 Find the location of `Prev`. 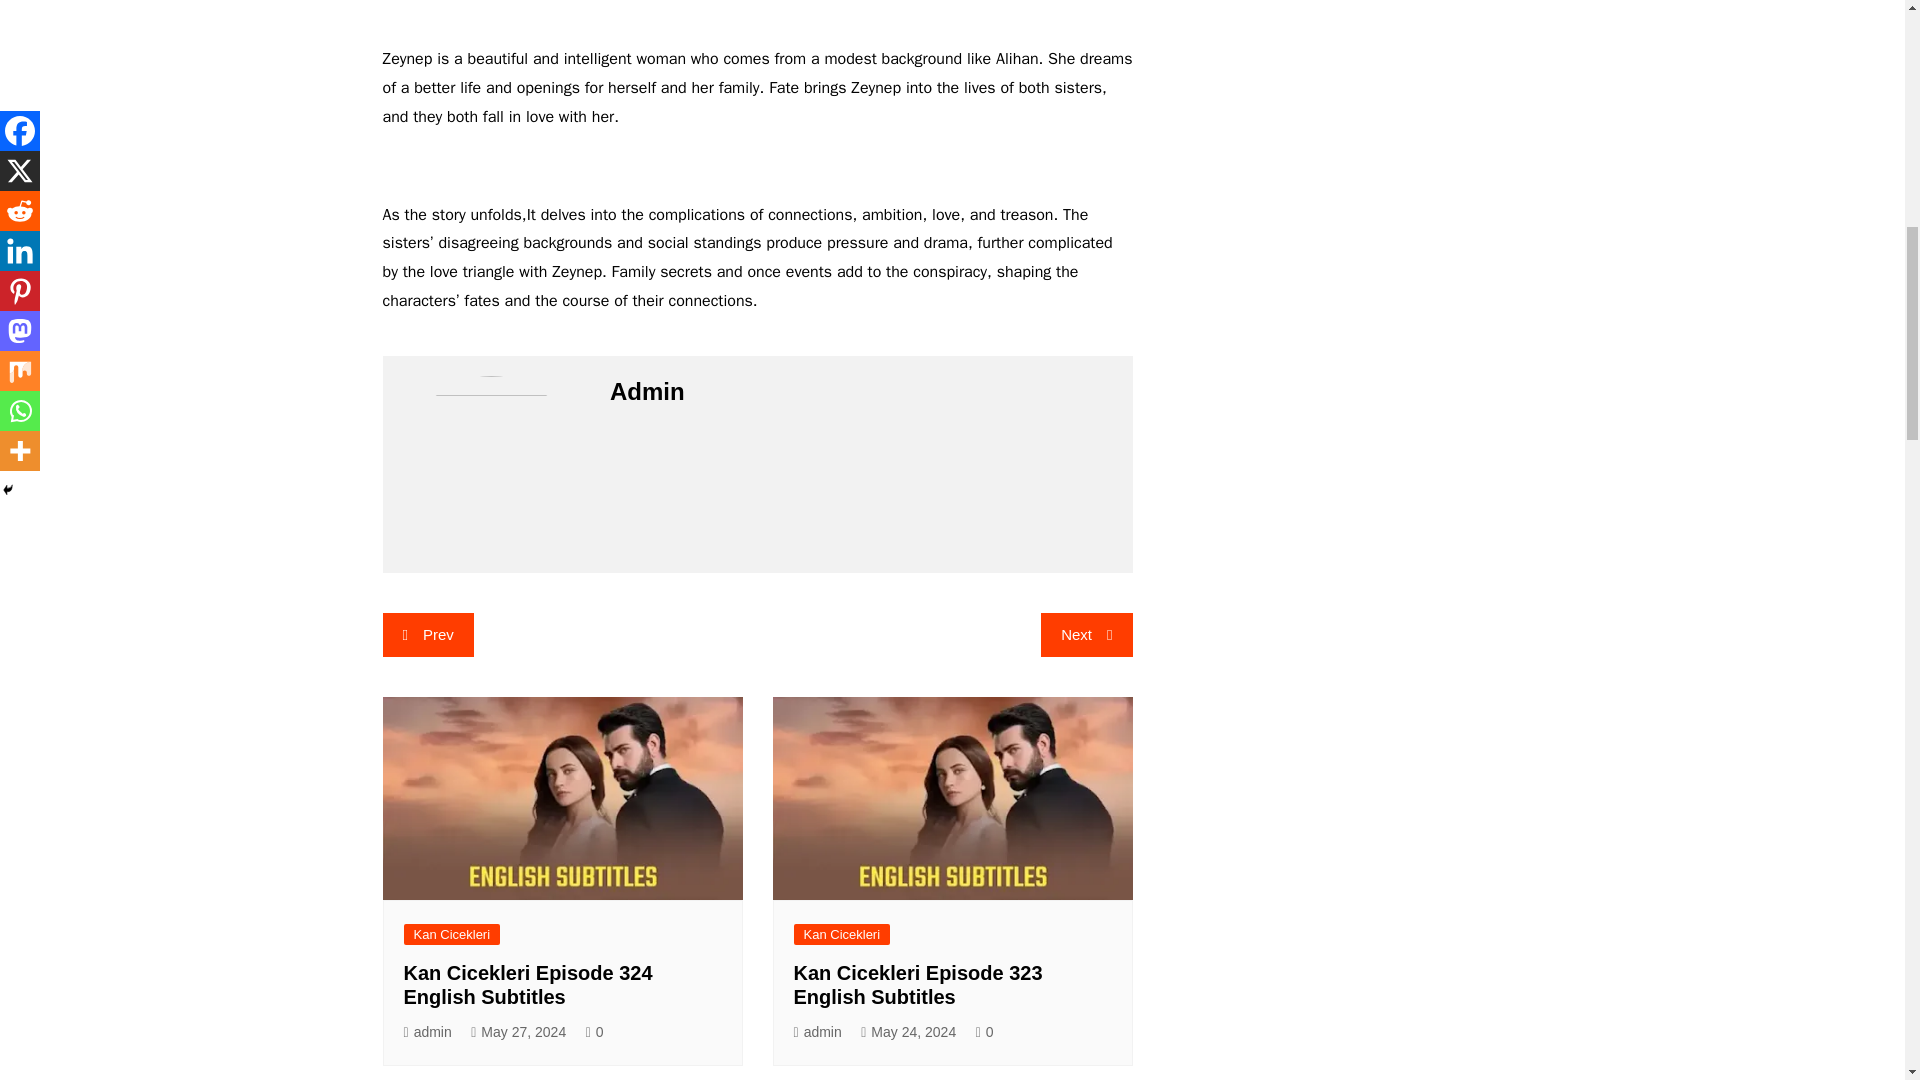

Prev is located at coordinates (427, 634).